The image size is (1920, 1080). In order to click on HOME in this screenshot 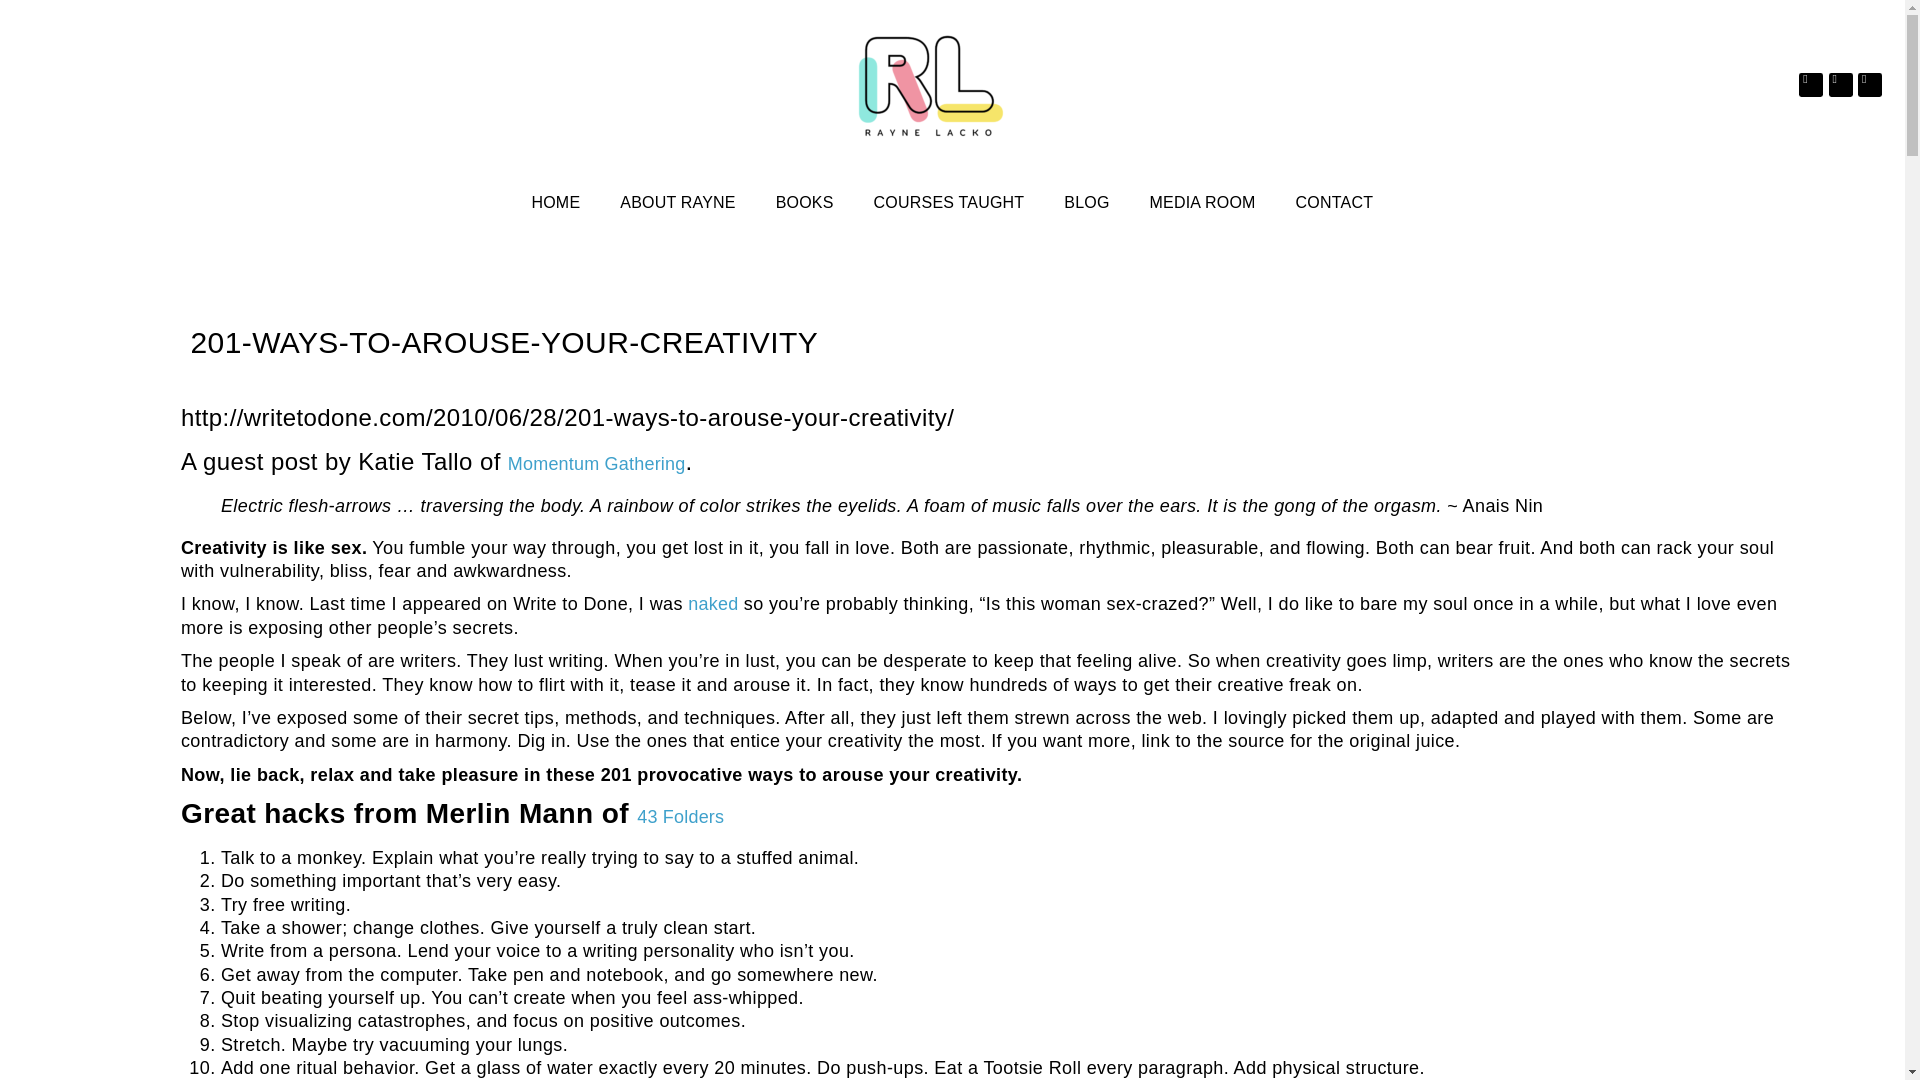, I will do `click(554, 202)`.